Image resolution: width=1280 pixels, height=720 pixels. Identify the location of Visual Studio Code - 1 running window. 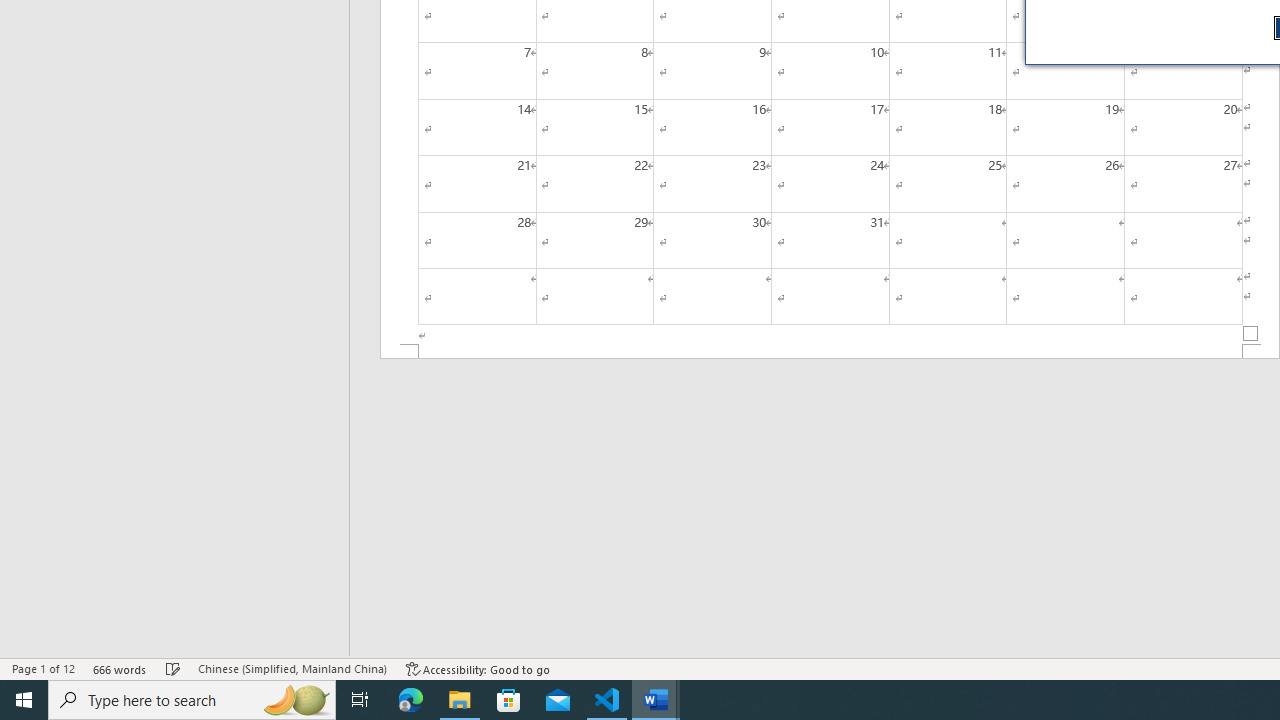
(607, 700).